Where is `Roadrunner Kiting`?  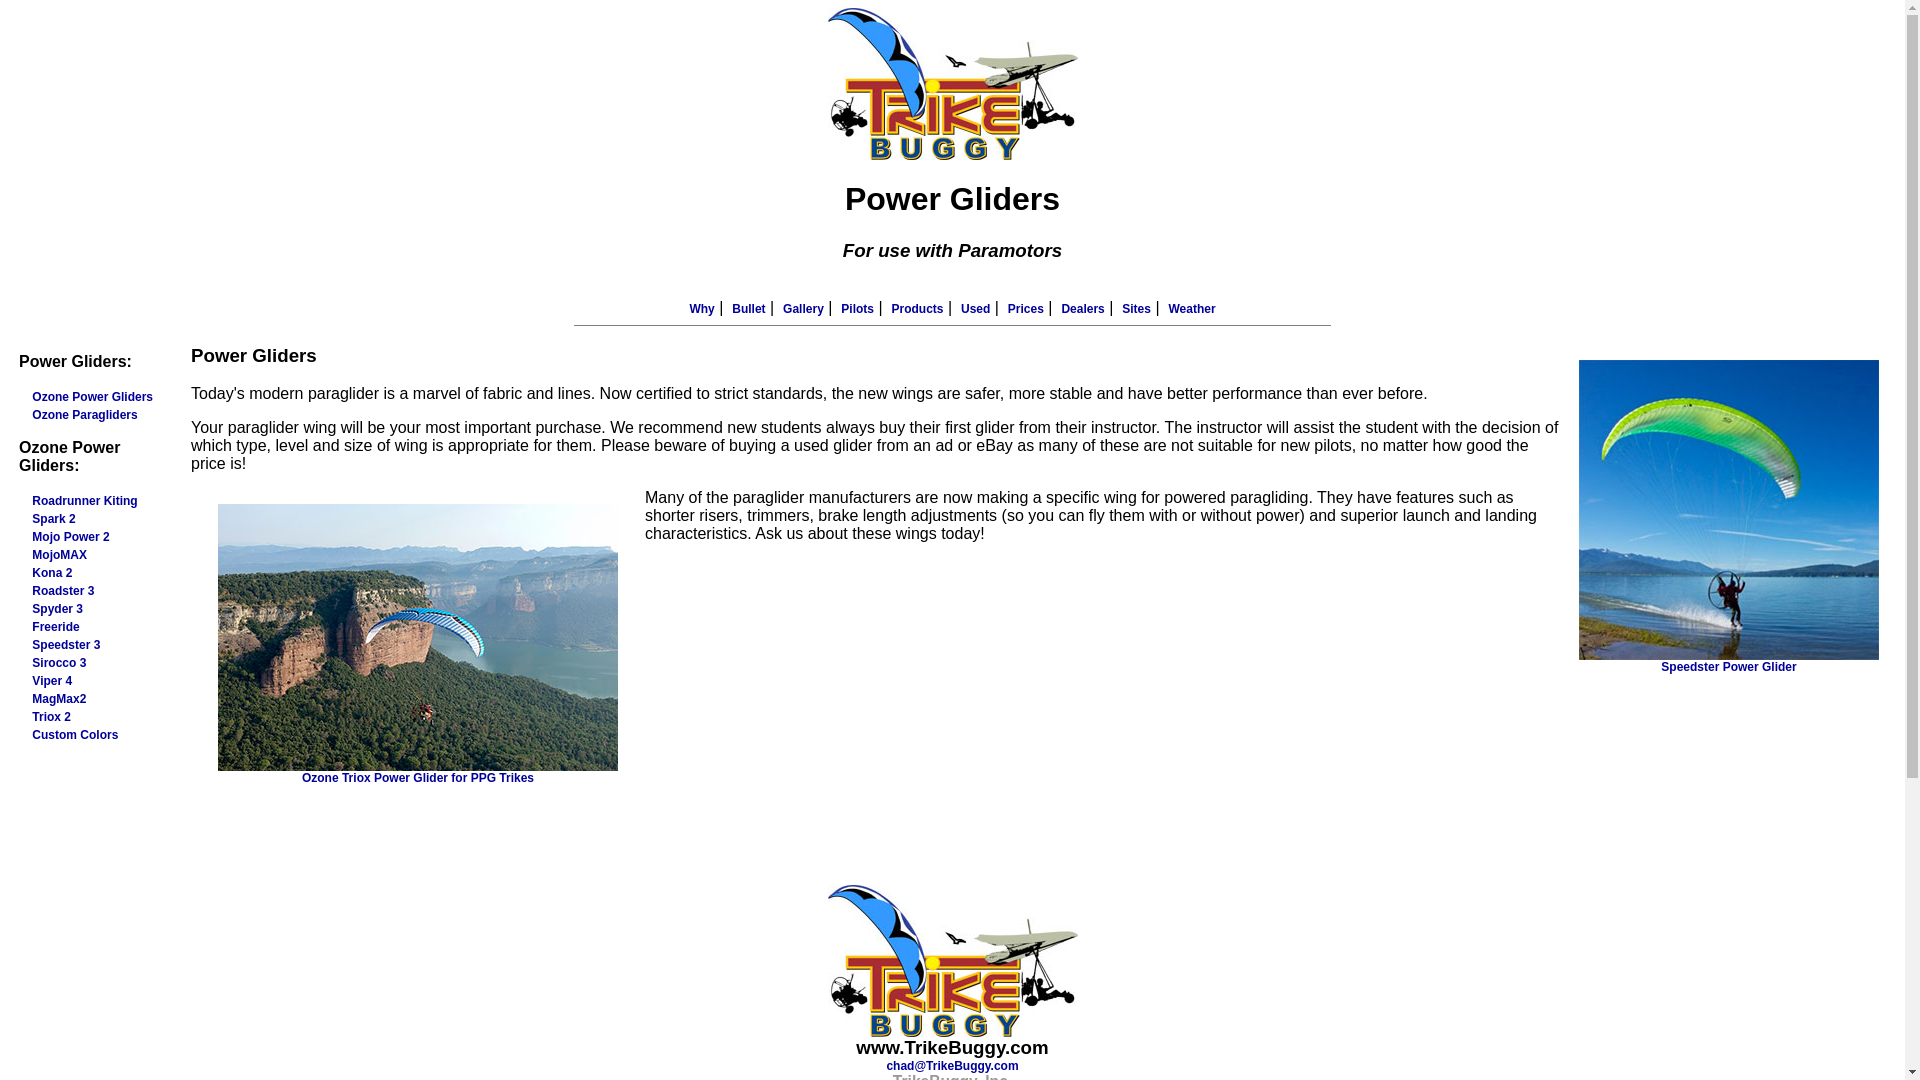
Roadrunner Kiting is located at coordinates (84, 500).